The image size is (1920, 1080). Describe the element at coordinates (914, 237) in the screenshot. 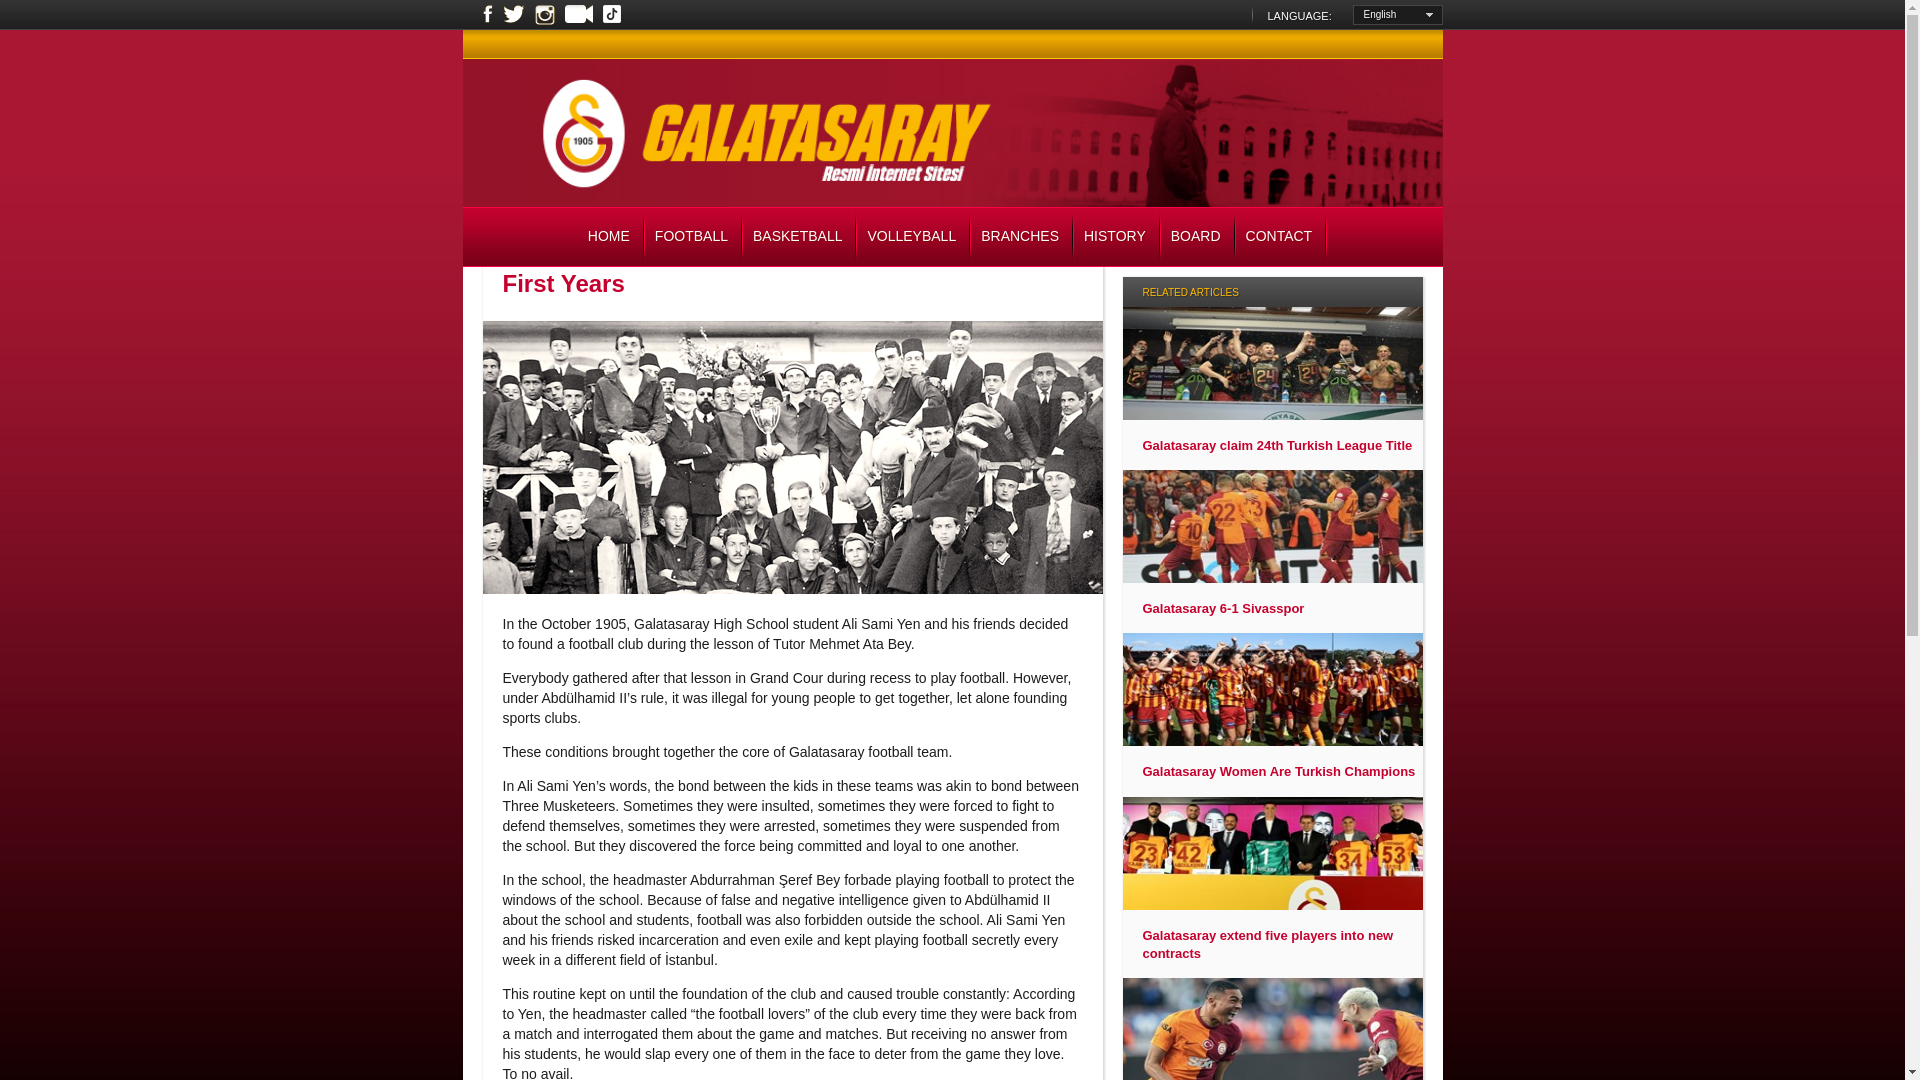

I see `VOLLEYBALL` at that location.